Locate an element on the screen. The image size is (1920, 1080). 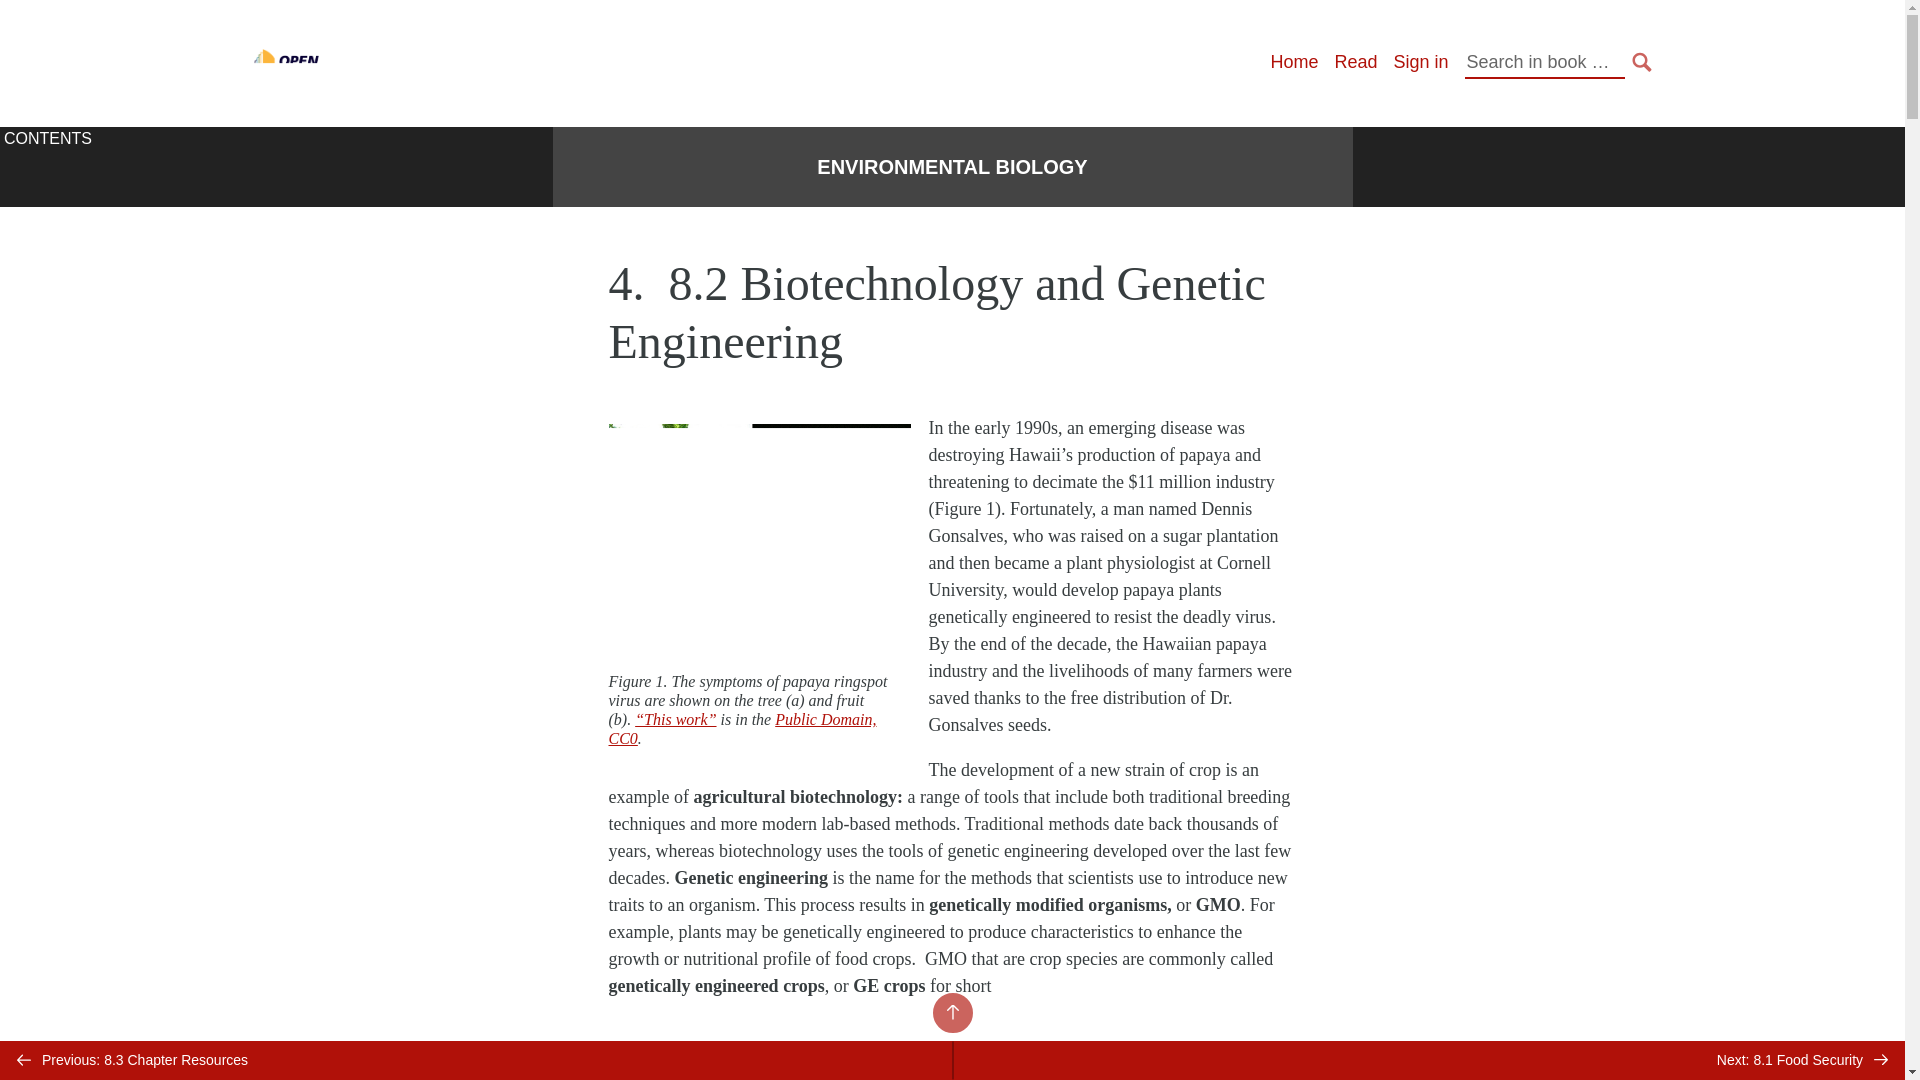
Home is located at coordinates (1293, 62).